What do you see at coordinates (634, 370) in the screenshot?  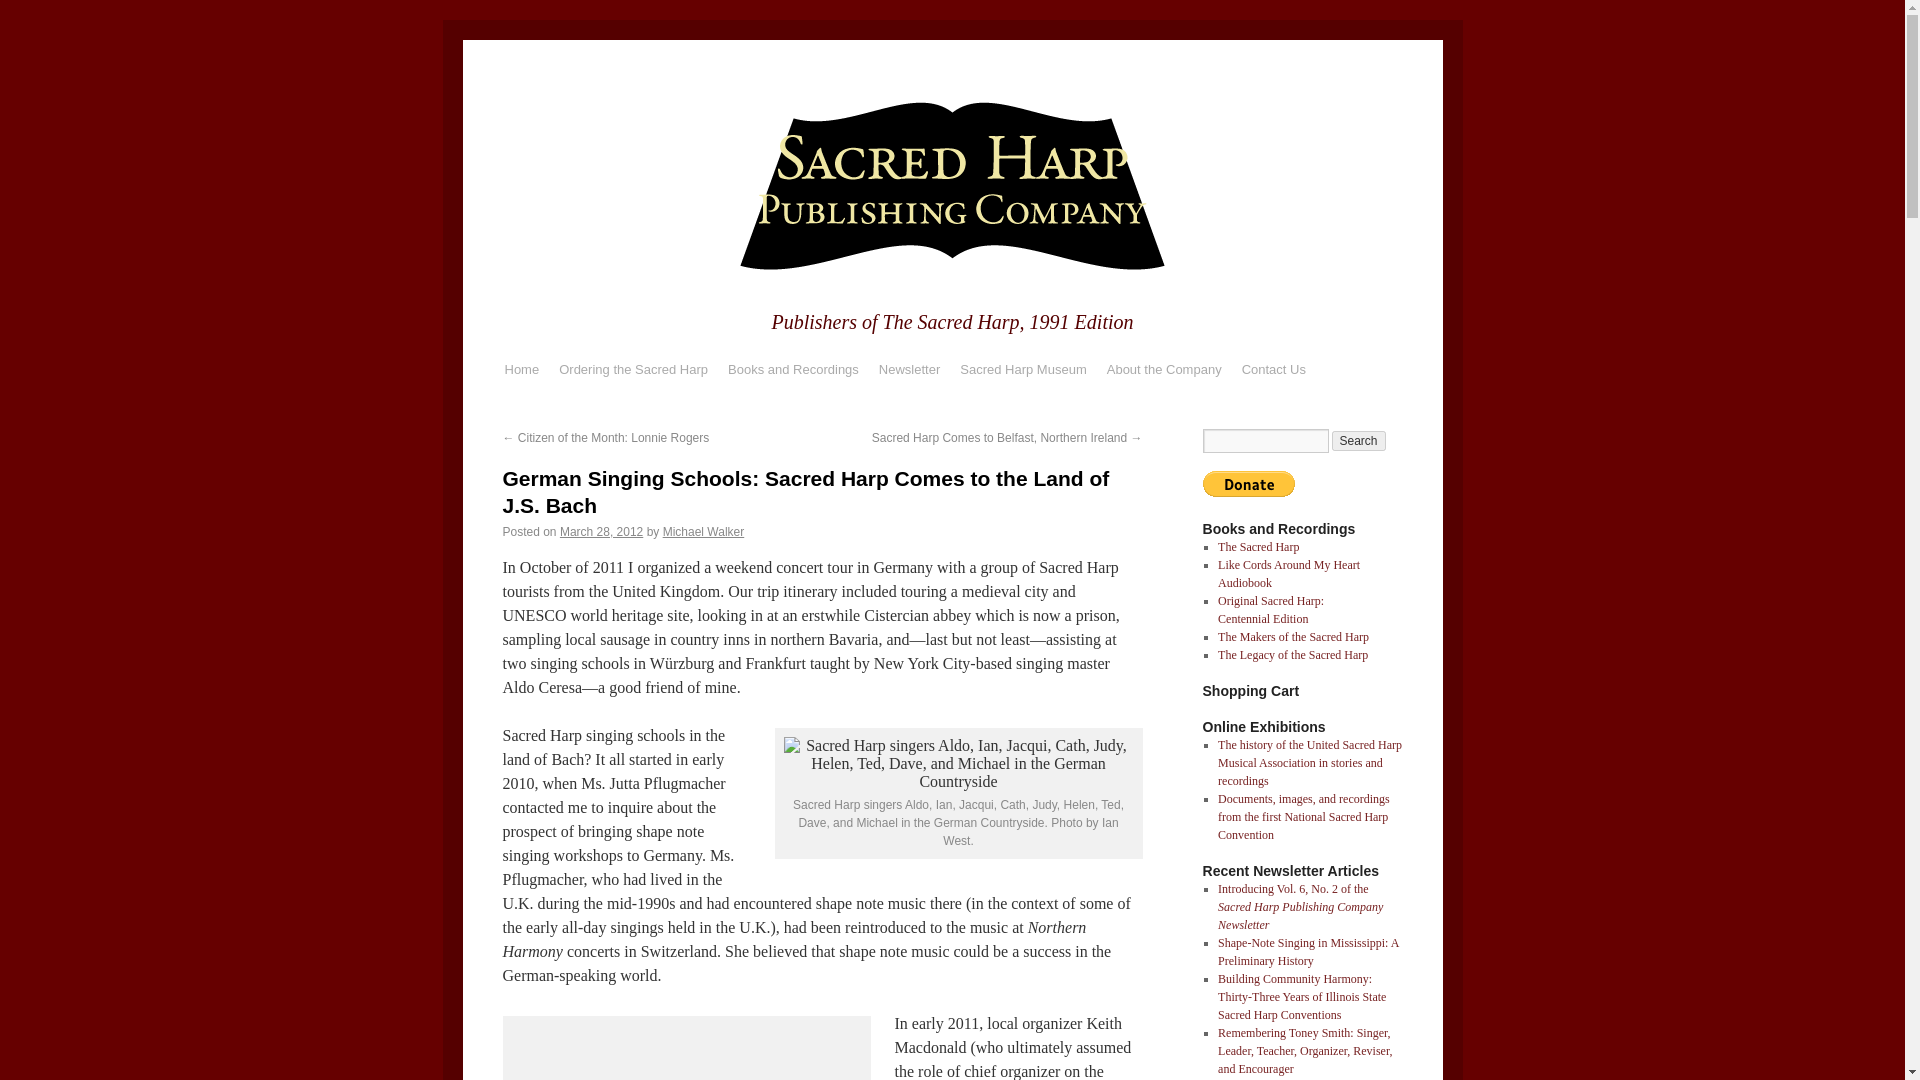 I see `Ordering the Sacred Harp` at bounding box center [634, 370].